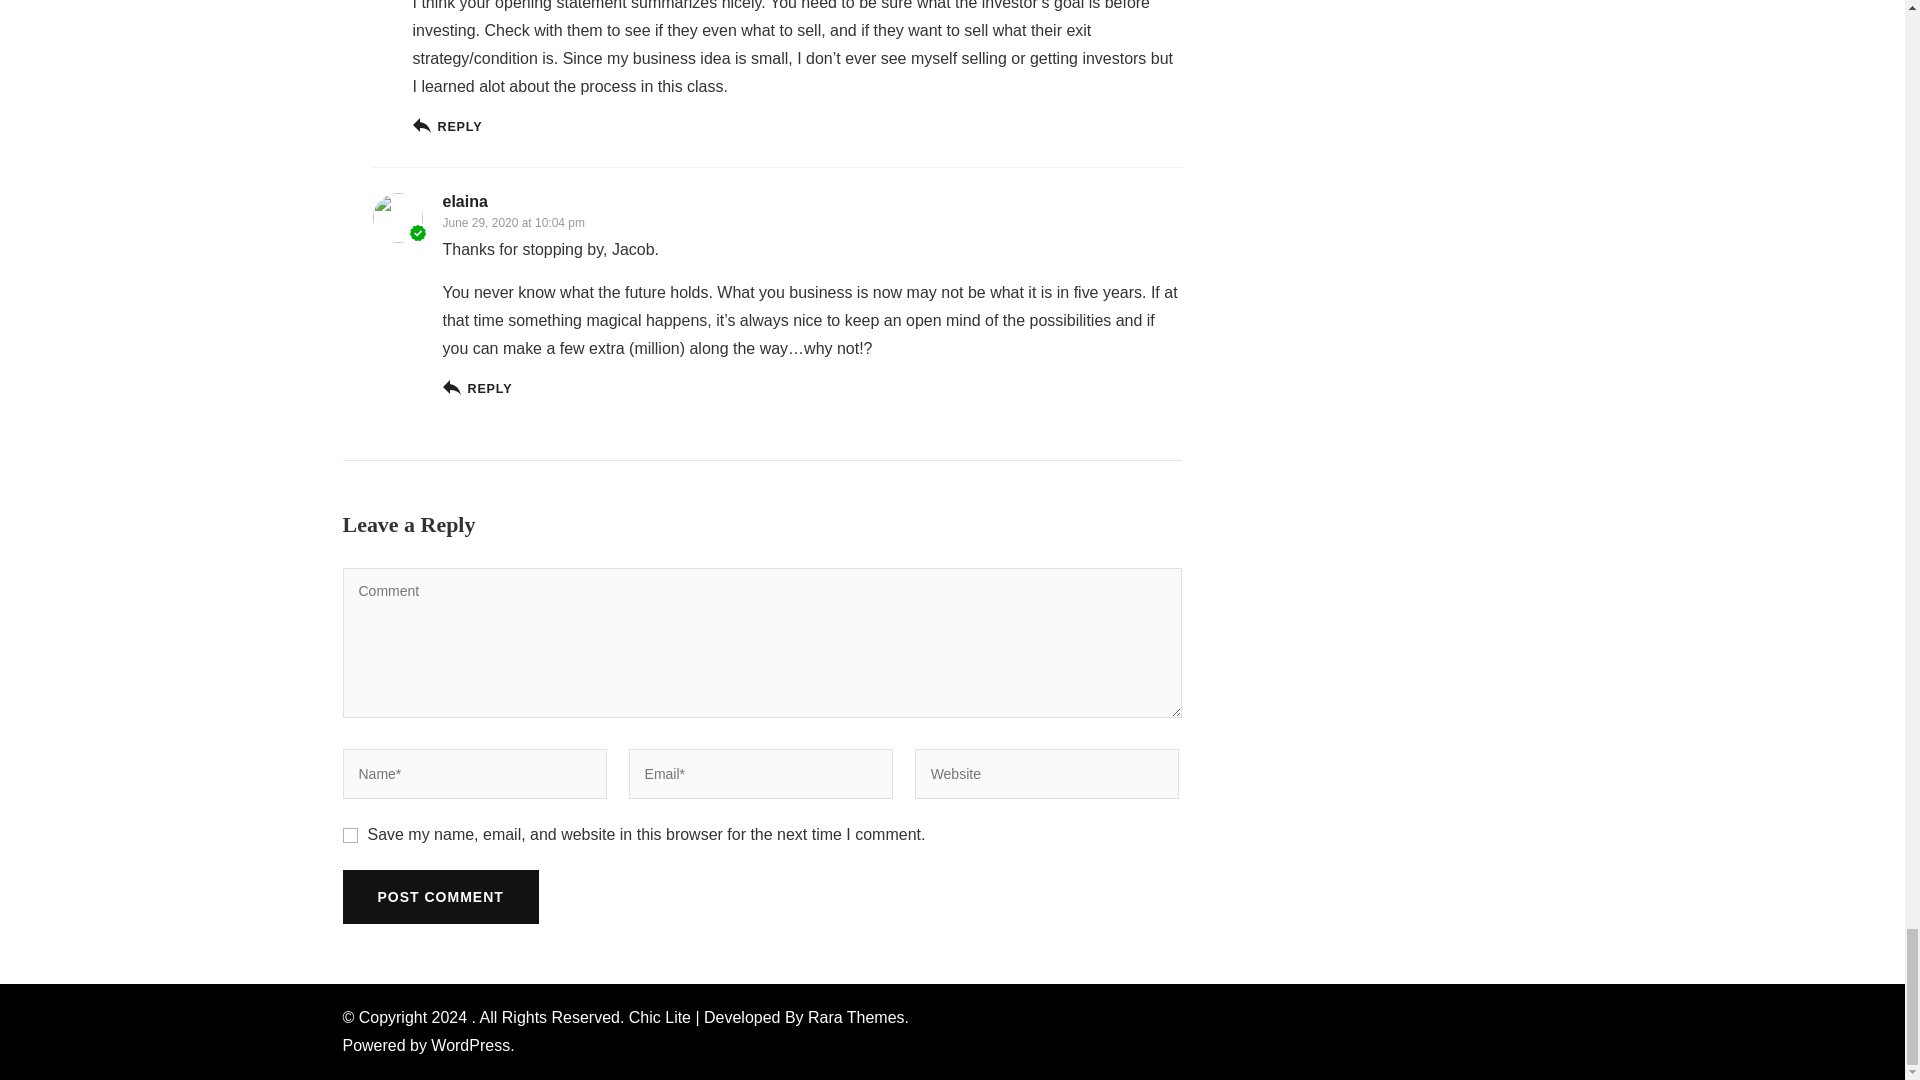  I want to click on Post Comment, so click(439, 897).